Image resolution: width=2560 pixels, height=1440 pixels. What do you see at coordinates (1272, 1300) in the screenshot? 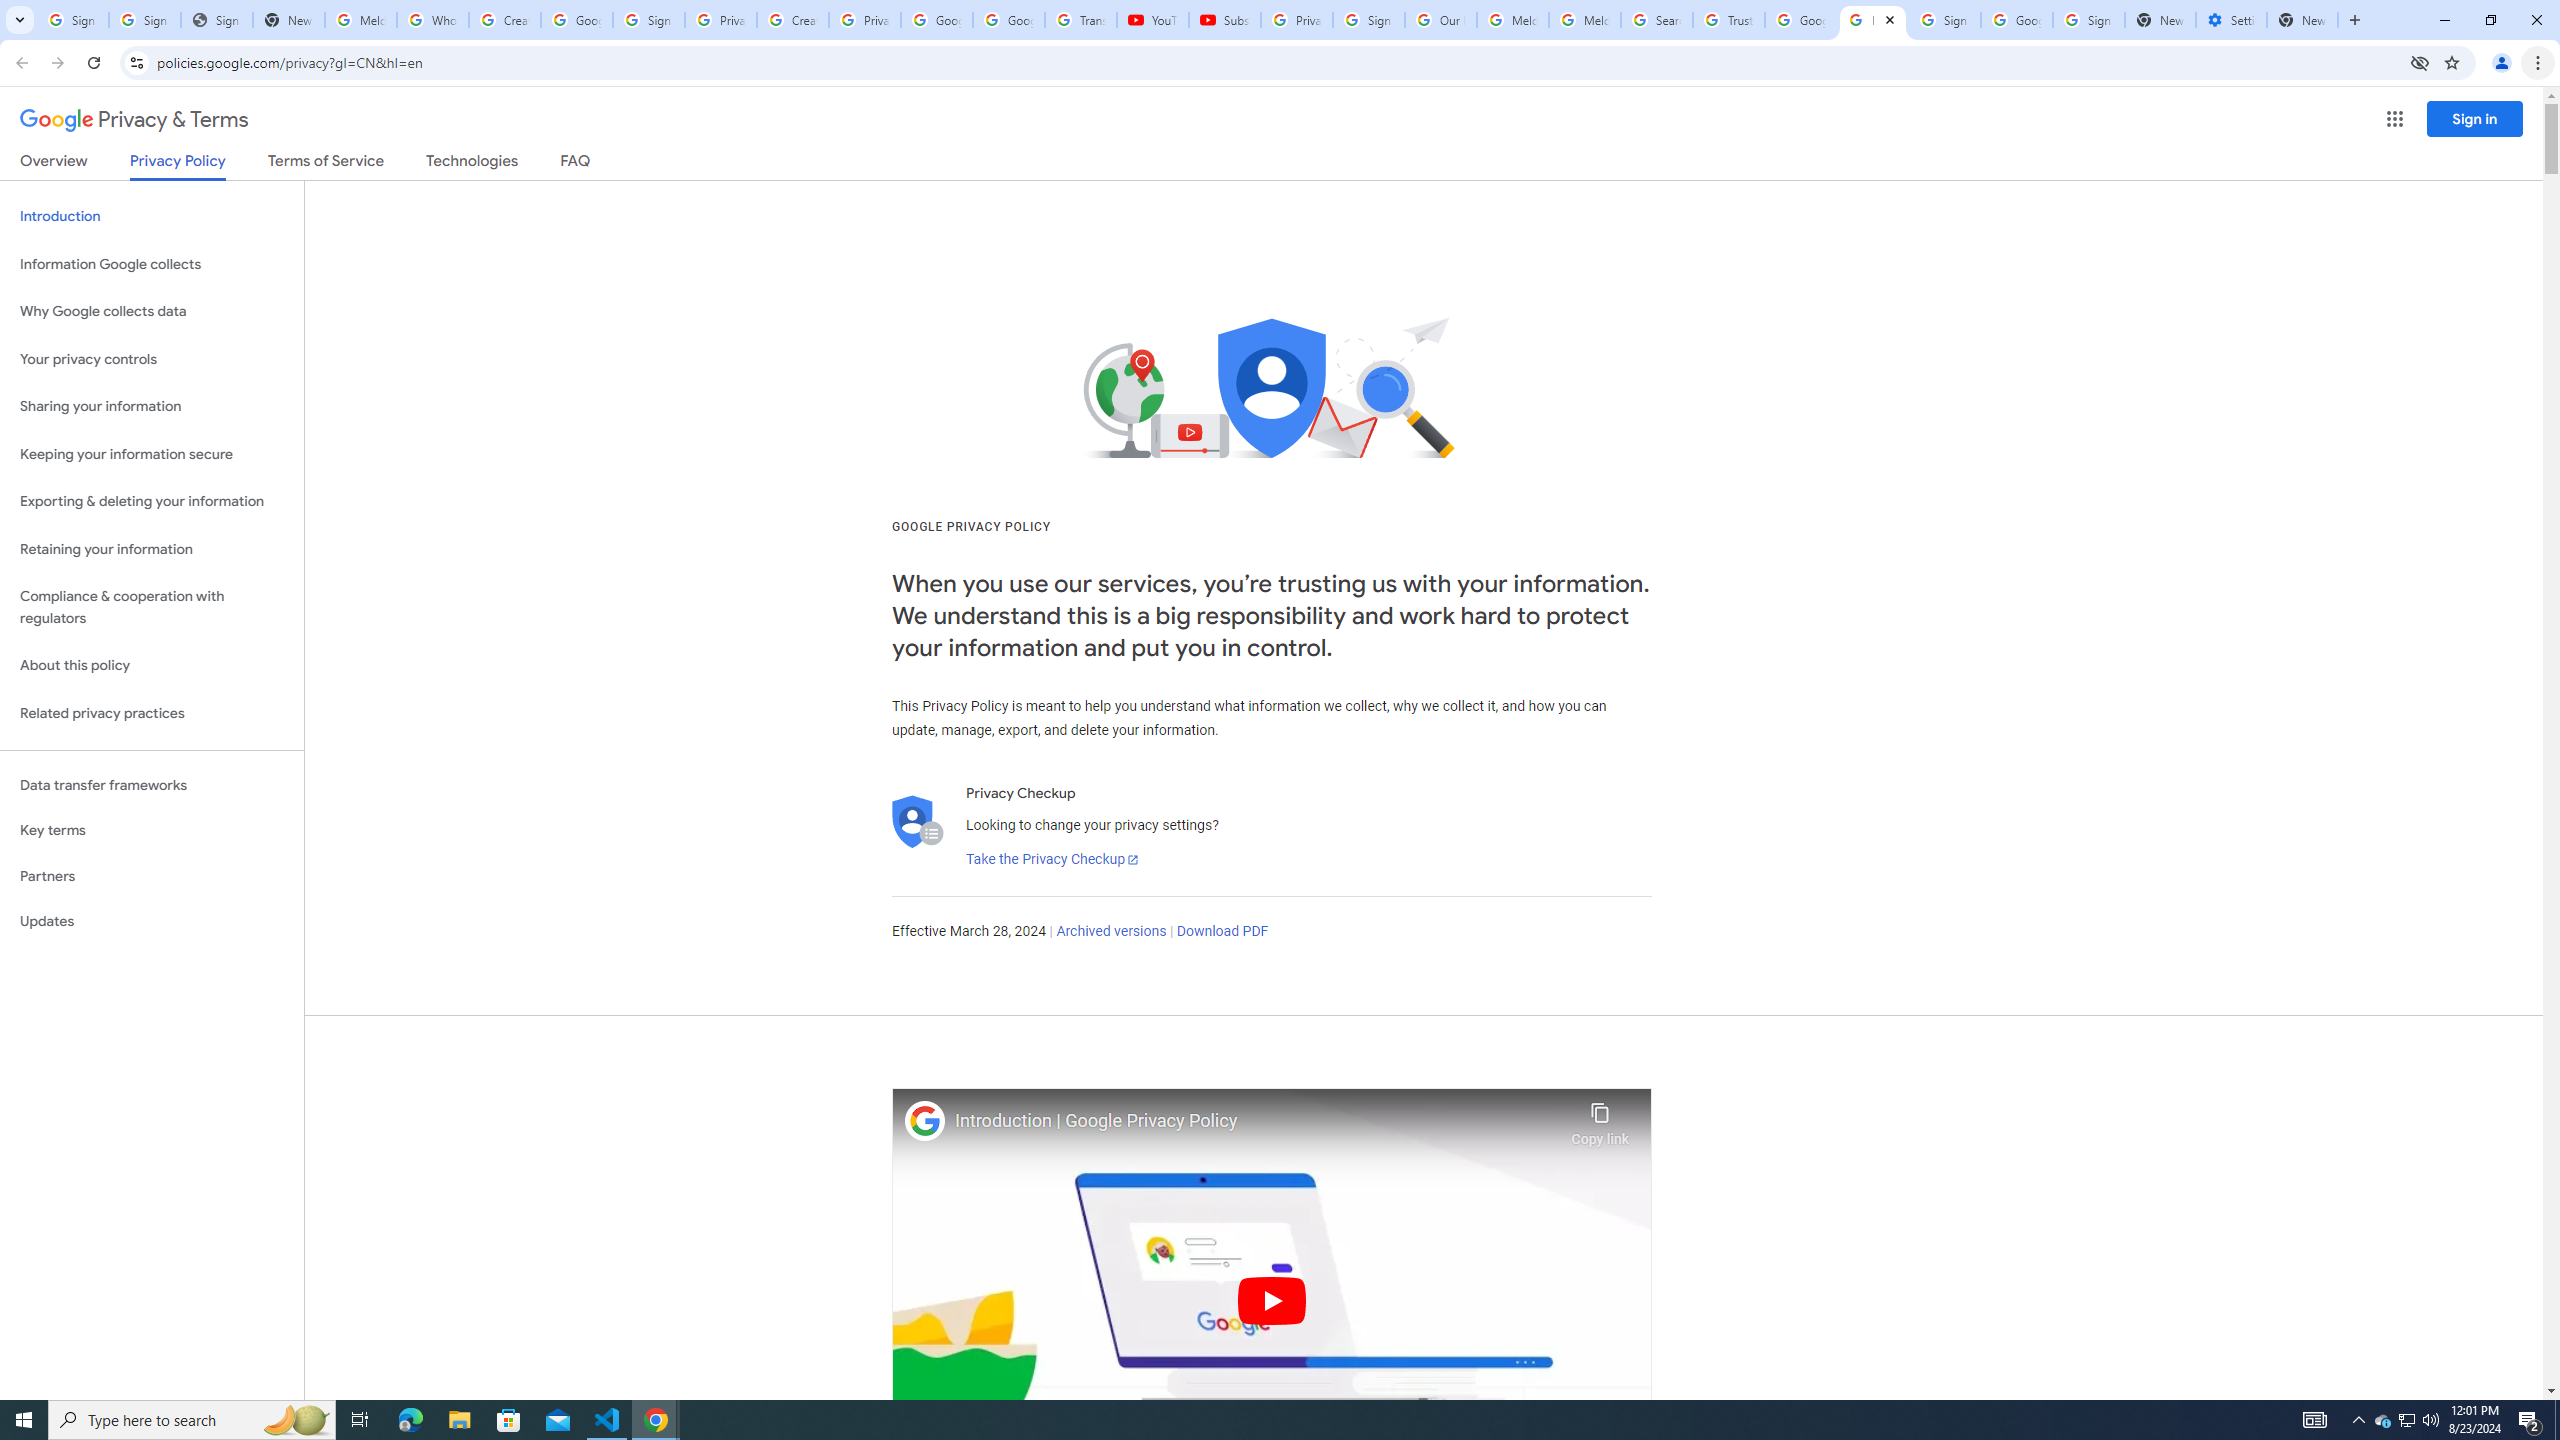
I see `Play` at bounding box center [1272, 1300].